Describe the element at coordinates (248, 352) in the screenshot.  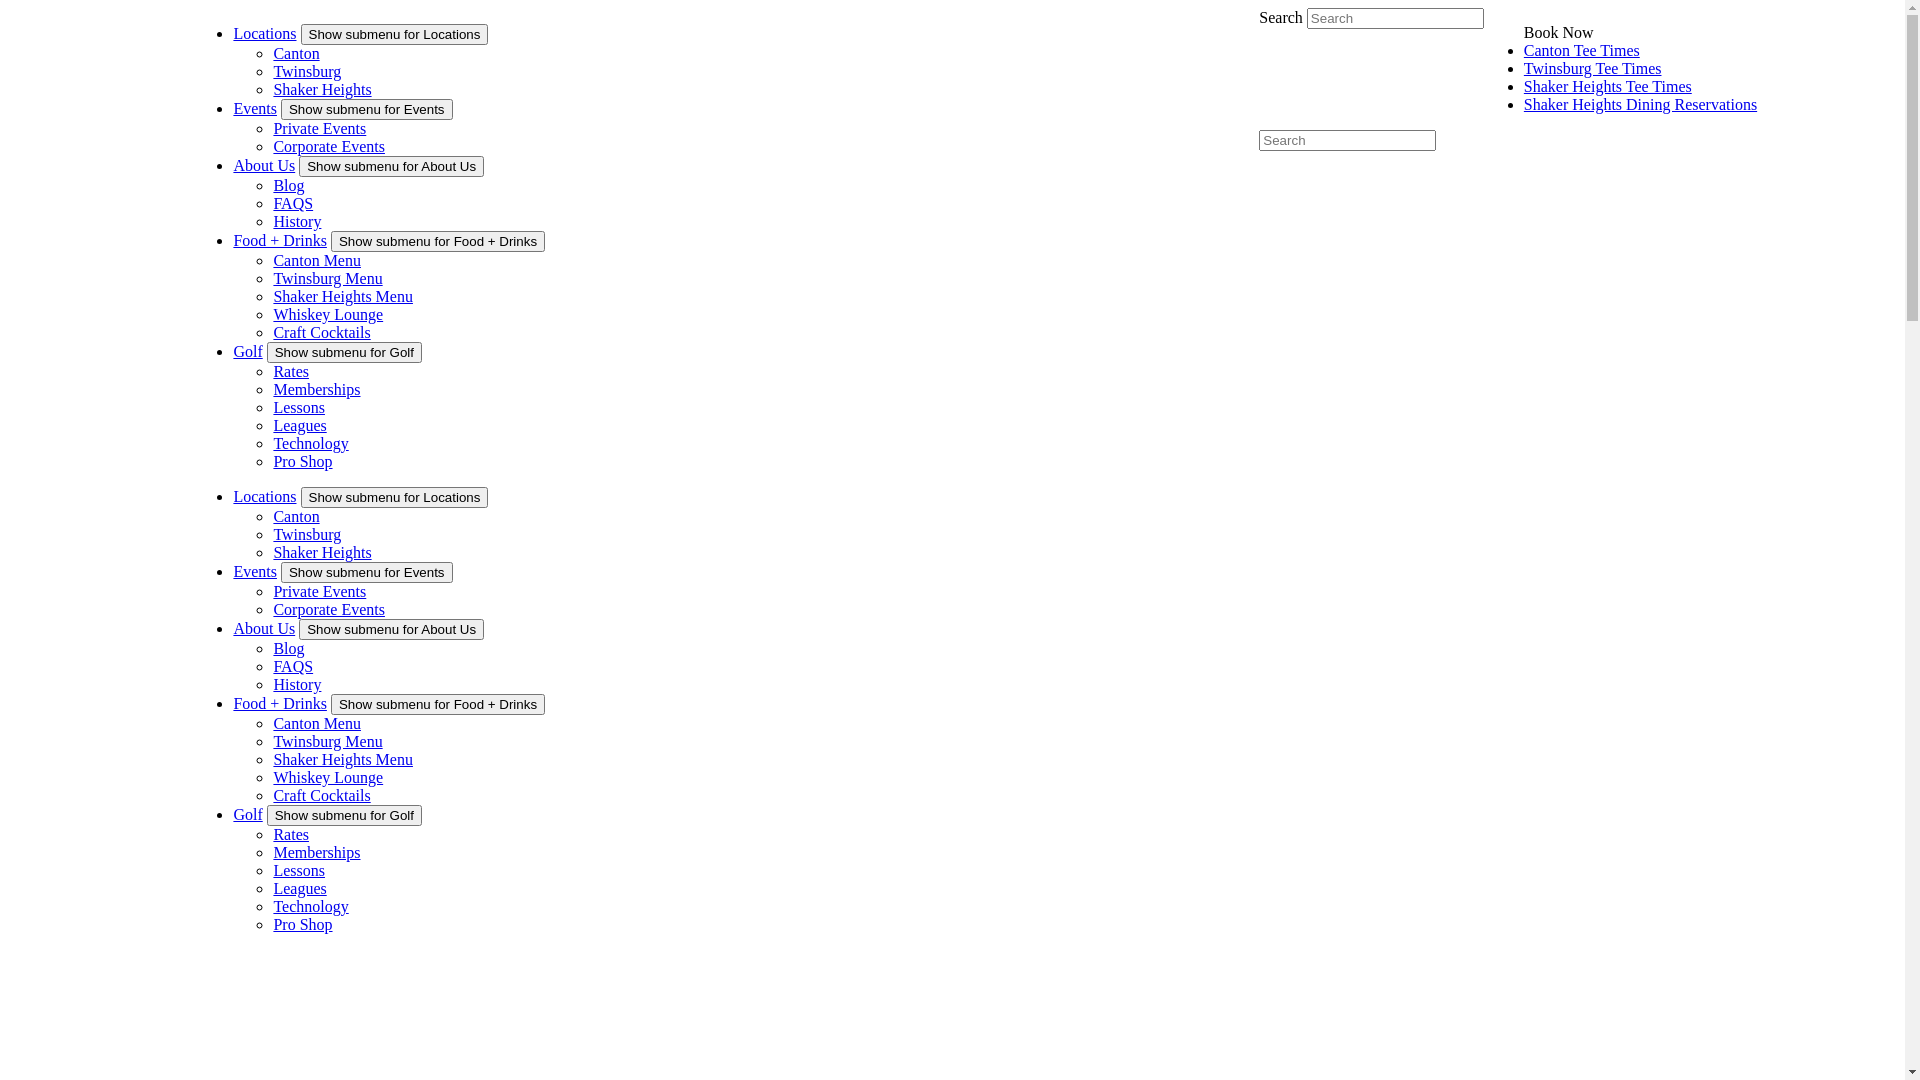
I see `Golf` at that location.